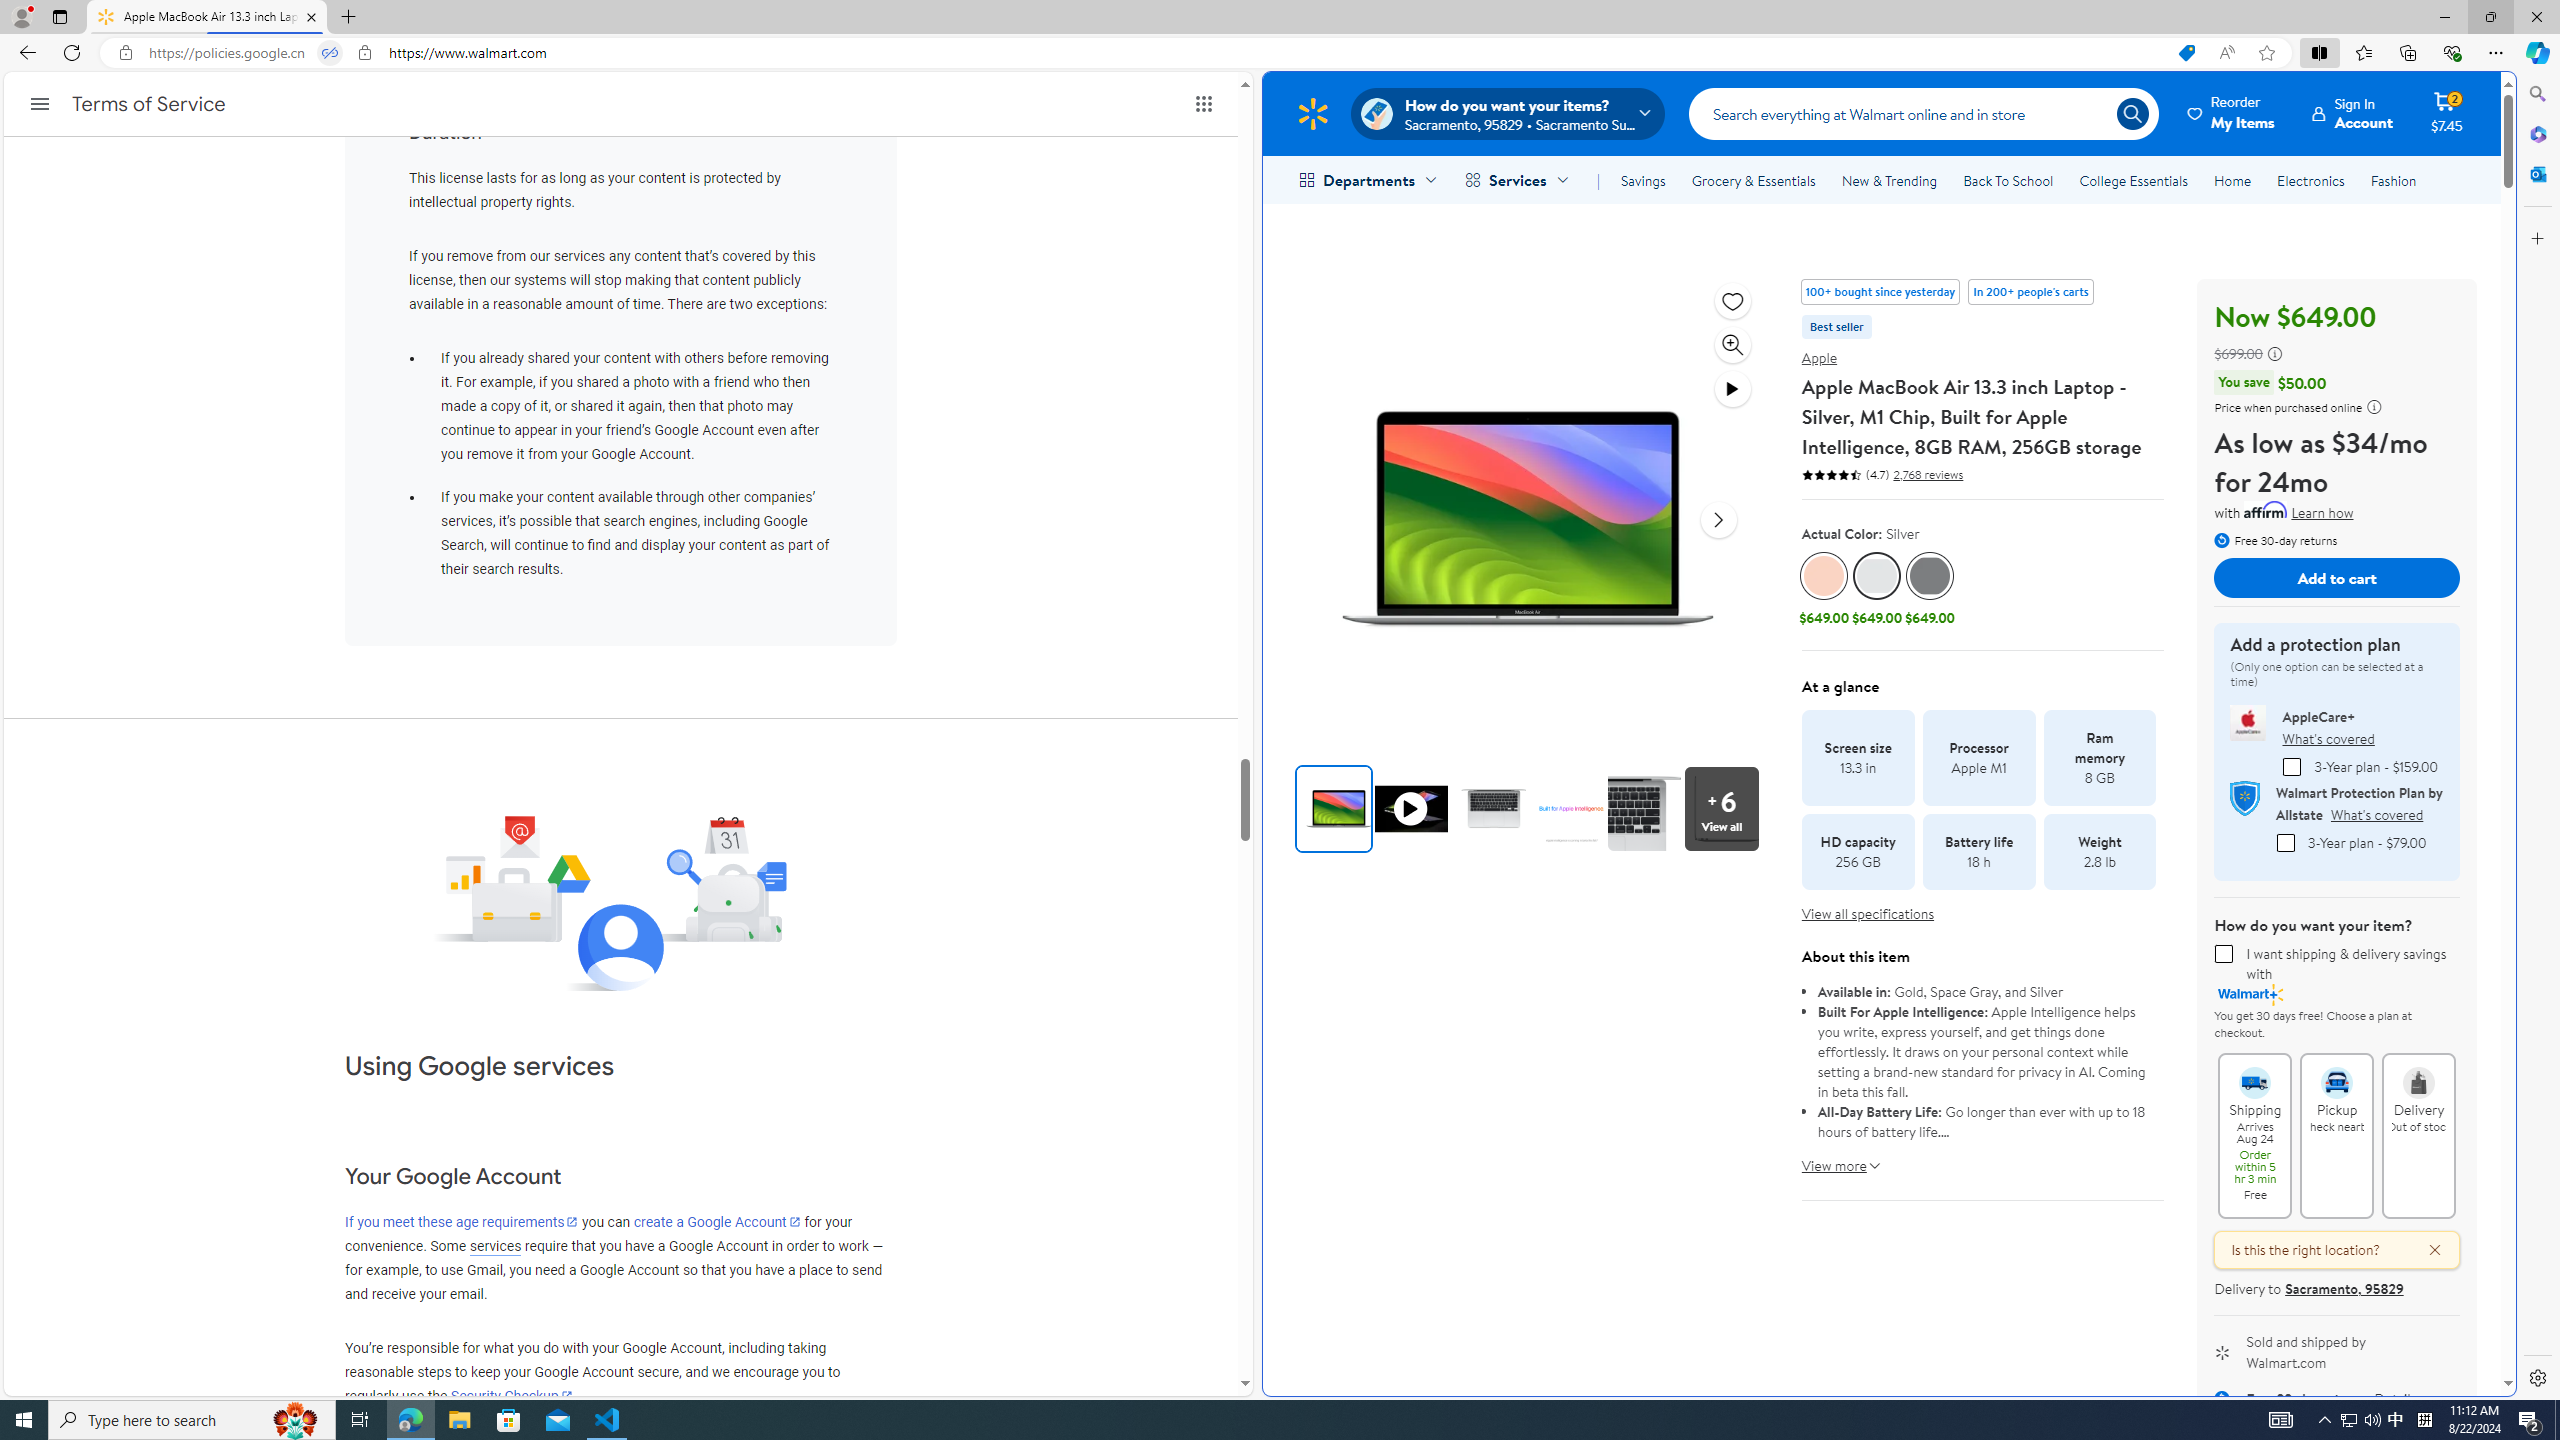 This screenshot has height=1440, width=2560. I want to click on What's covered of Walmart Protection Plan by Allstate, so click(2376, 814).